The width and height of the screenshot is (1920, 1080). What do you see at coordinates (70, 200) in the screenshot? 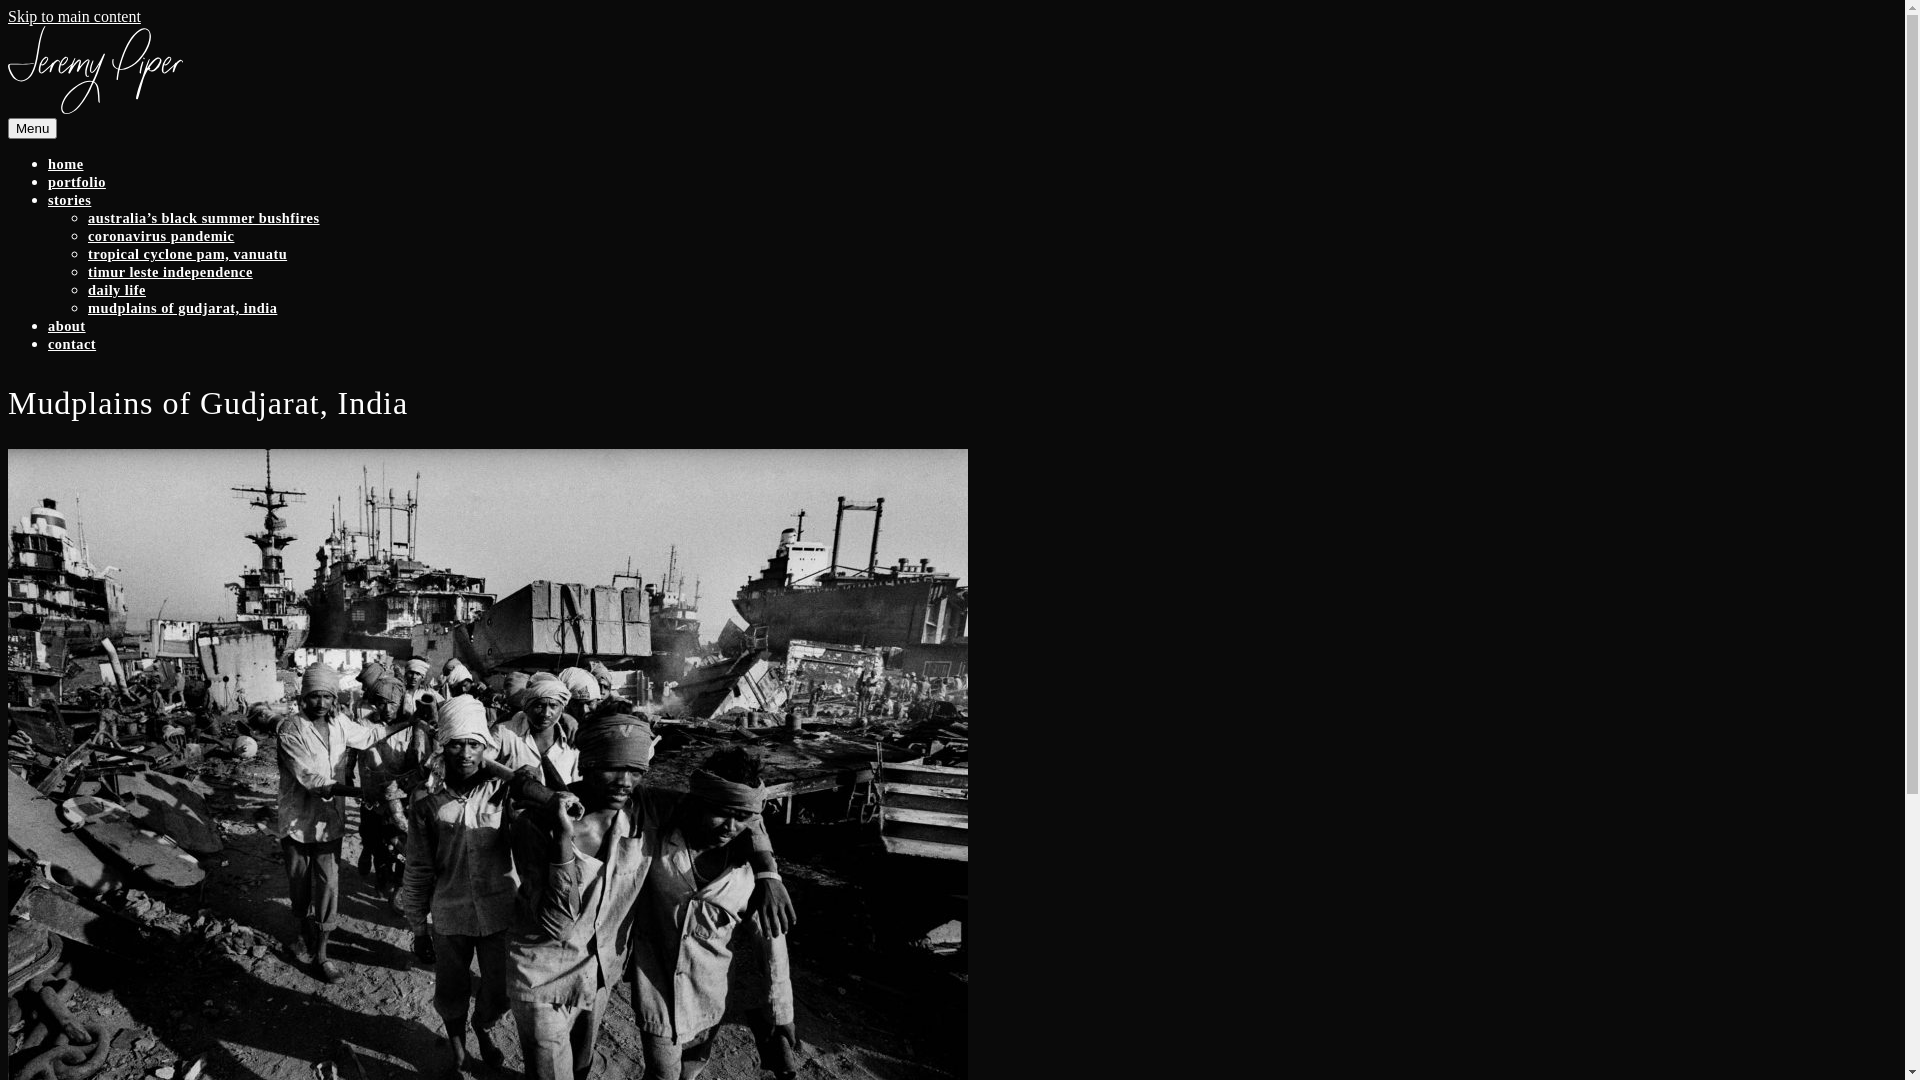
I see `stories` at bounding box center [70, 200].